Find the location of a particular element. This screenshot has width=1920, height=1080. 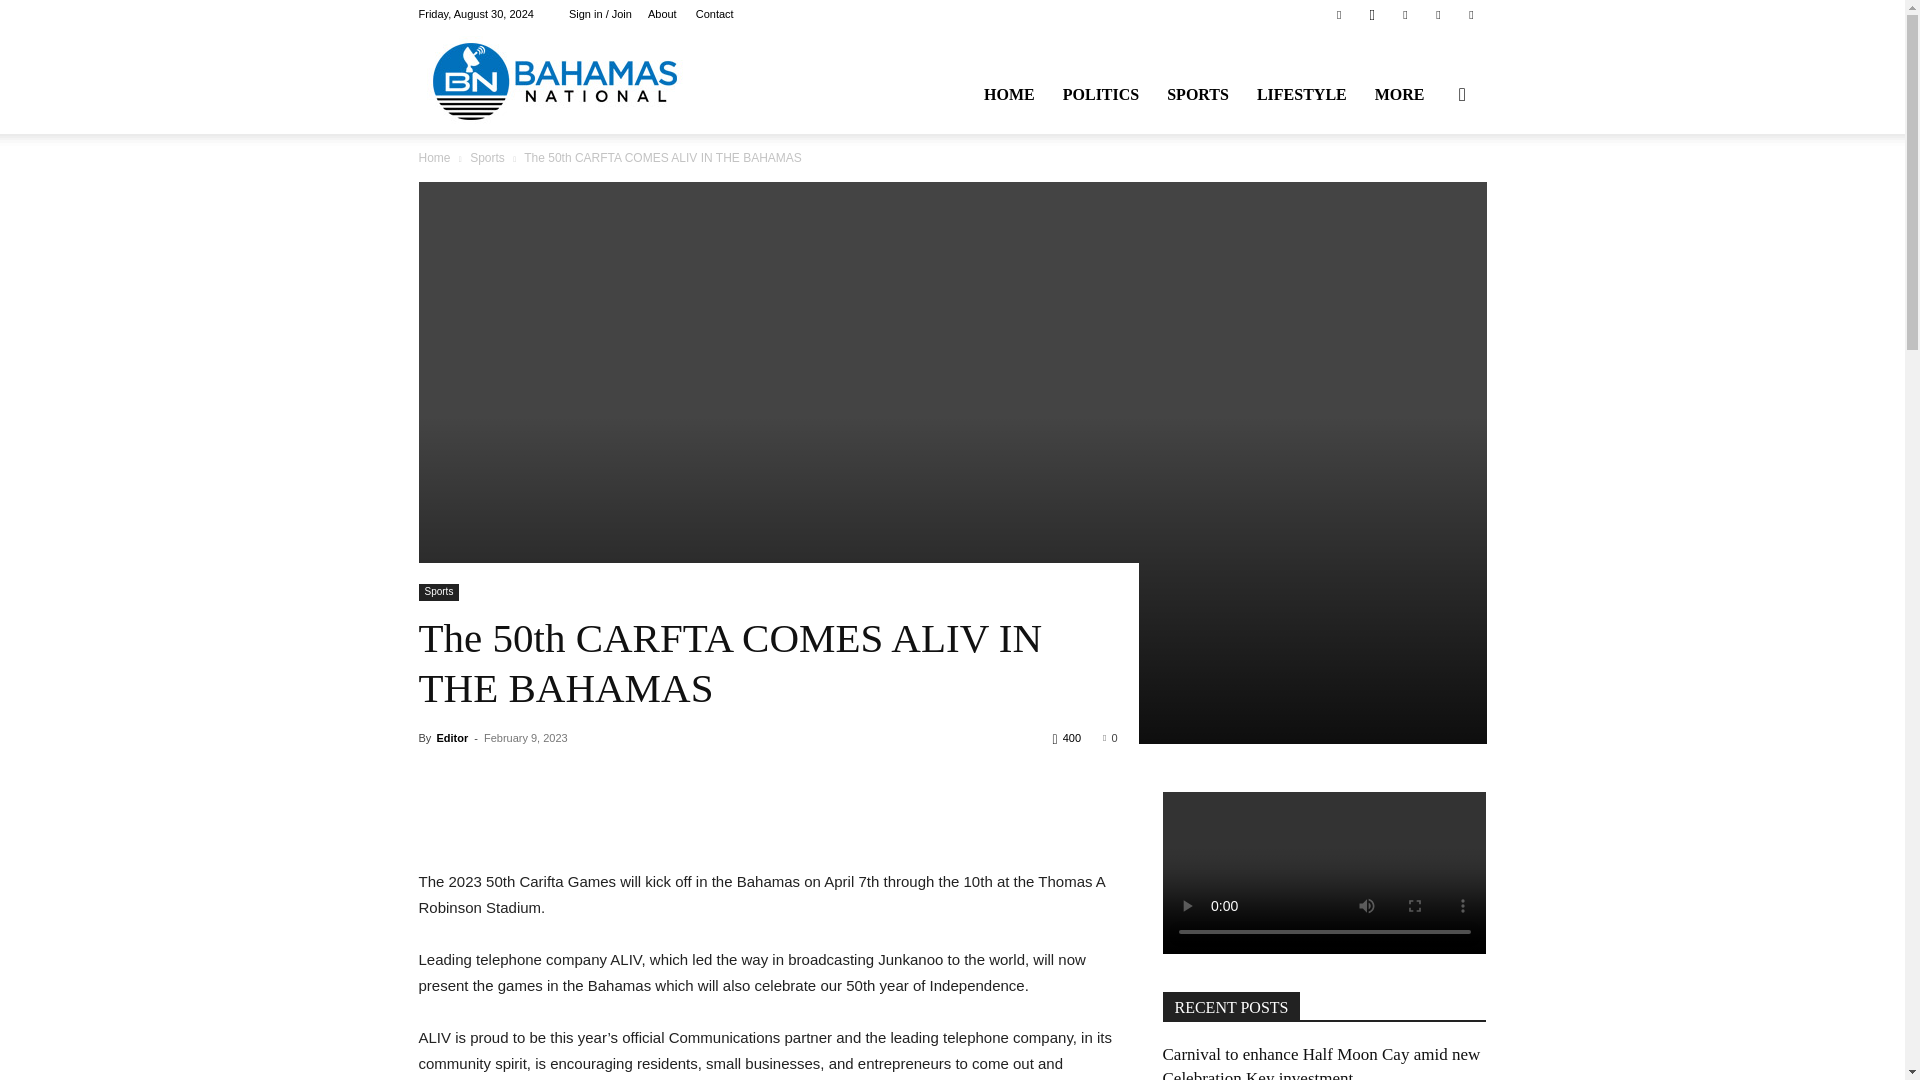

Youtube is located at coordinates (1470, 14).